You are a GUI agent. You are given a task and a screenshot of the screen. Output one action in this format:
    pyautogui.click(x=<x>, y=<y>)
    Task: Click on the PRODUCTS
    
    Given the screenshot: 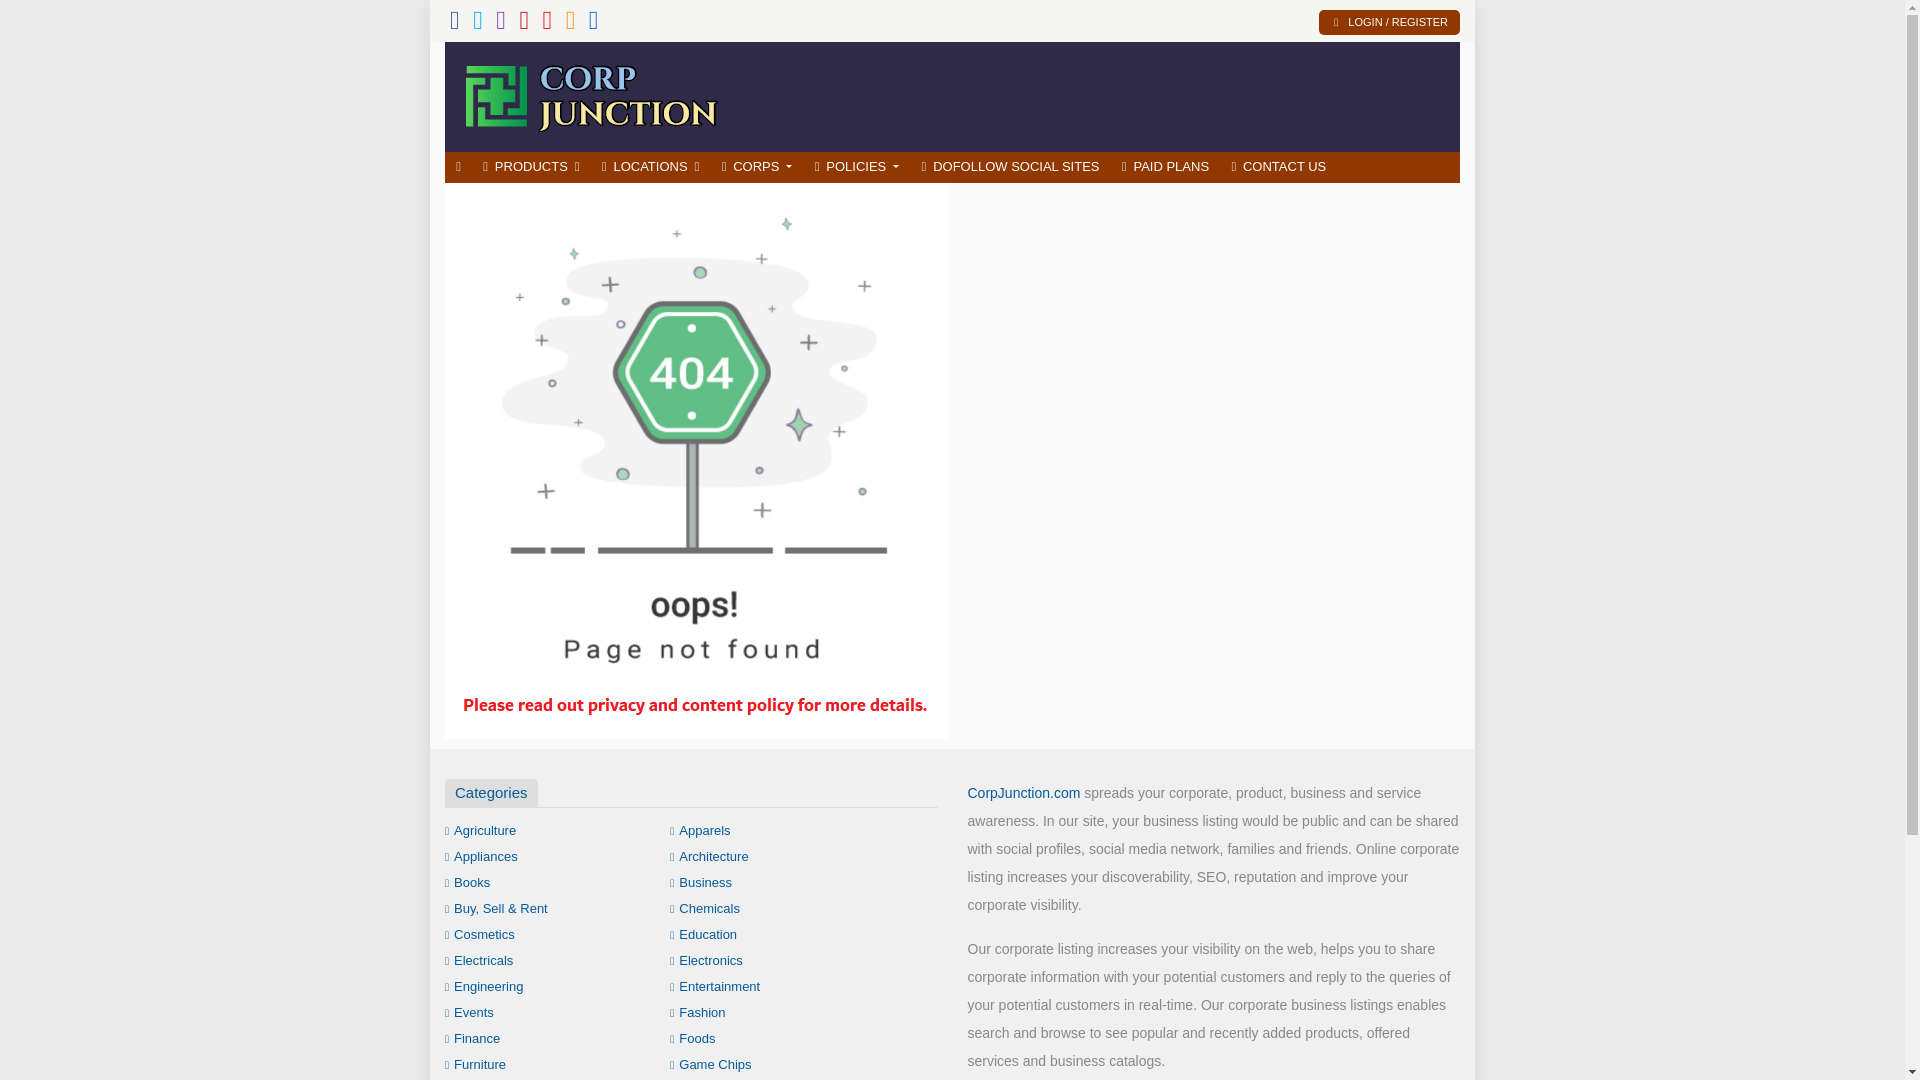 What is the action you would take?
    pyautogui.click(x=532, y=167)
    